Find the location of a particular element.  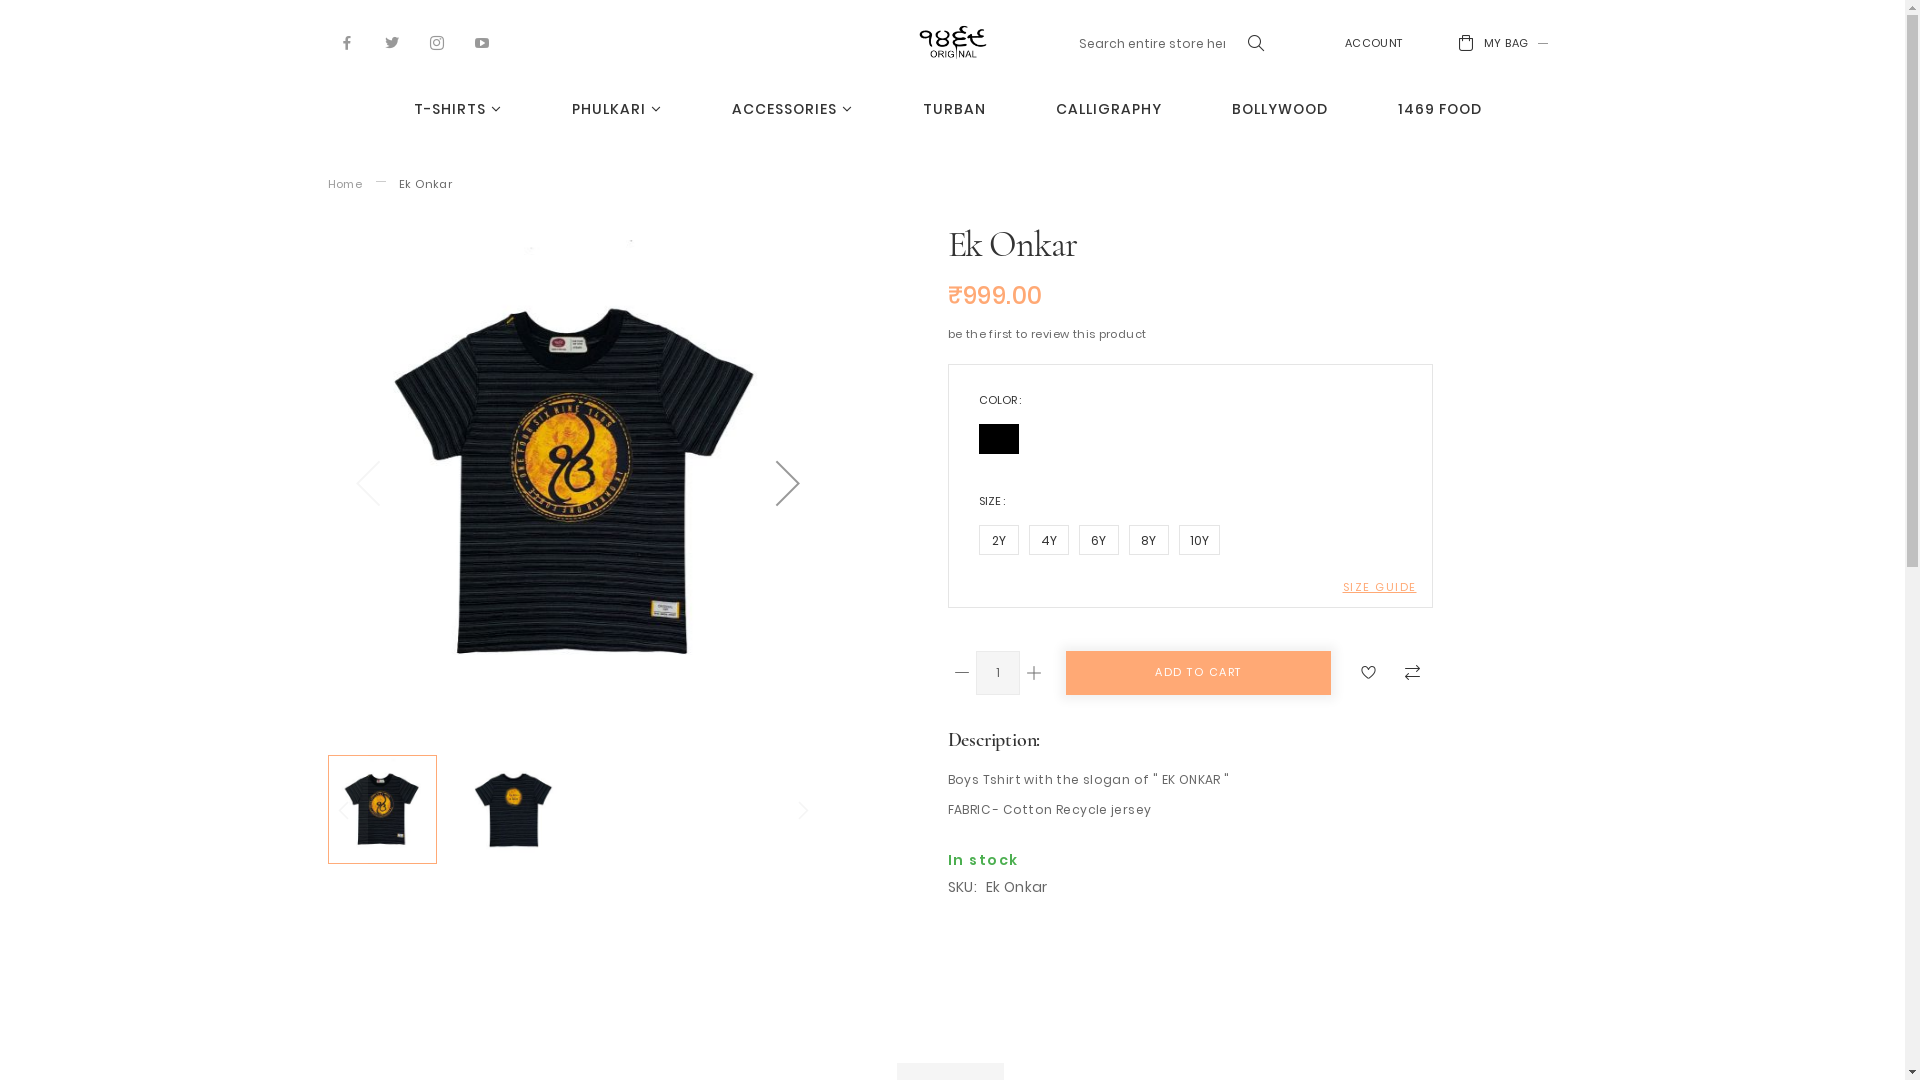

Connect Us on Twitter is located at coordinates (392, 43).